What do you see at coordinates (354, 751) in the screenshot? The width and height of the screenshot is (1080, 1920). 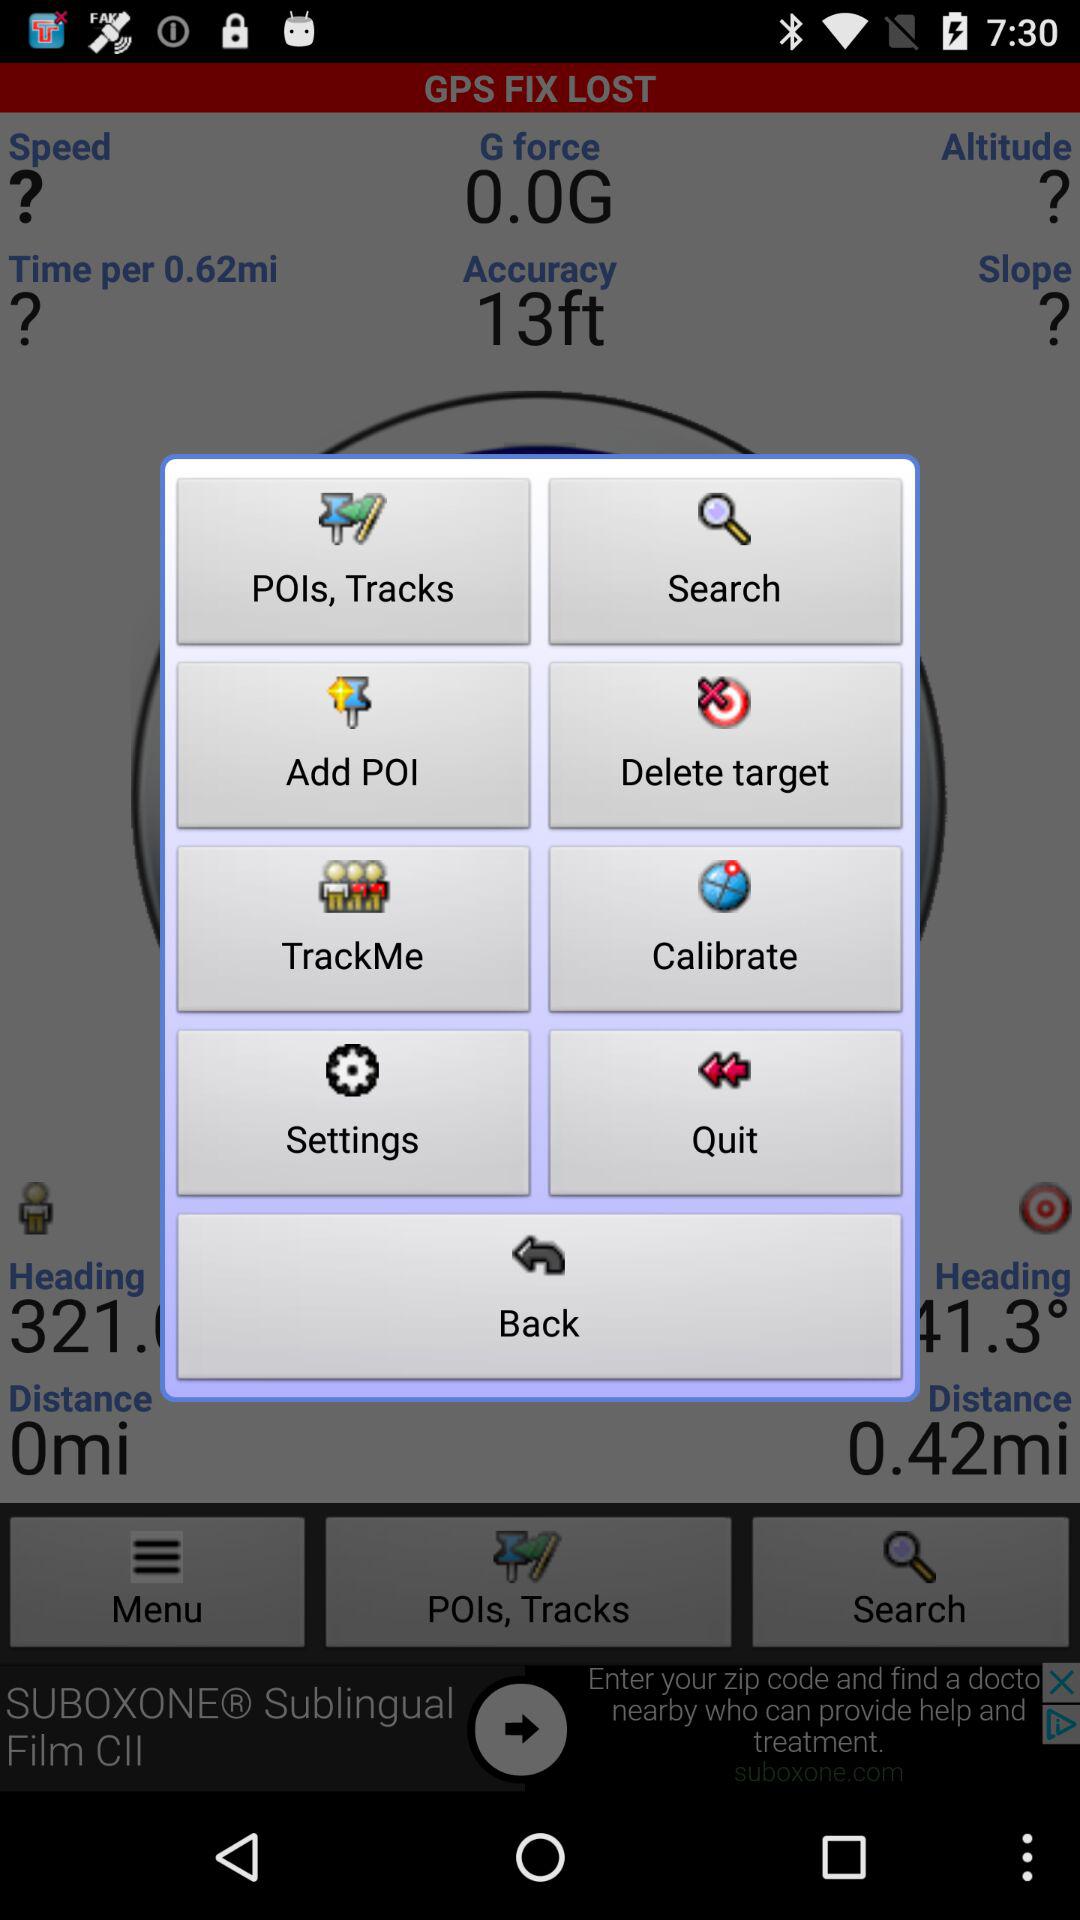 I see `choose icon below pois, tracks button` at bounding box center [354, 751].